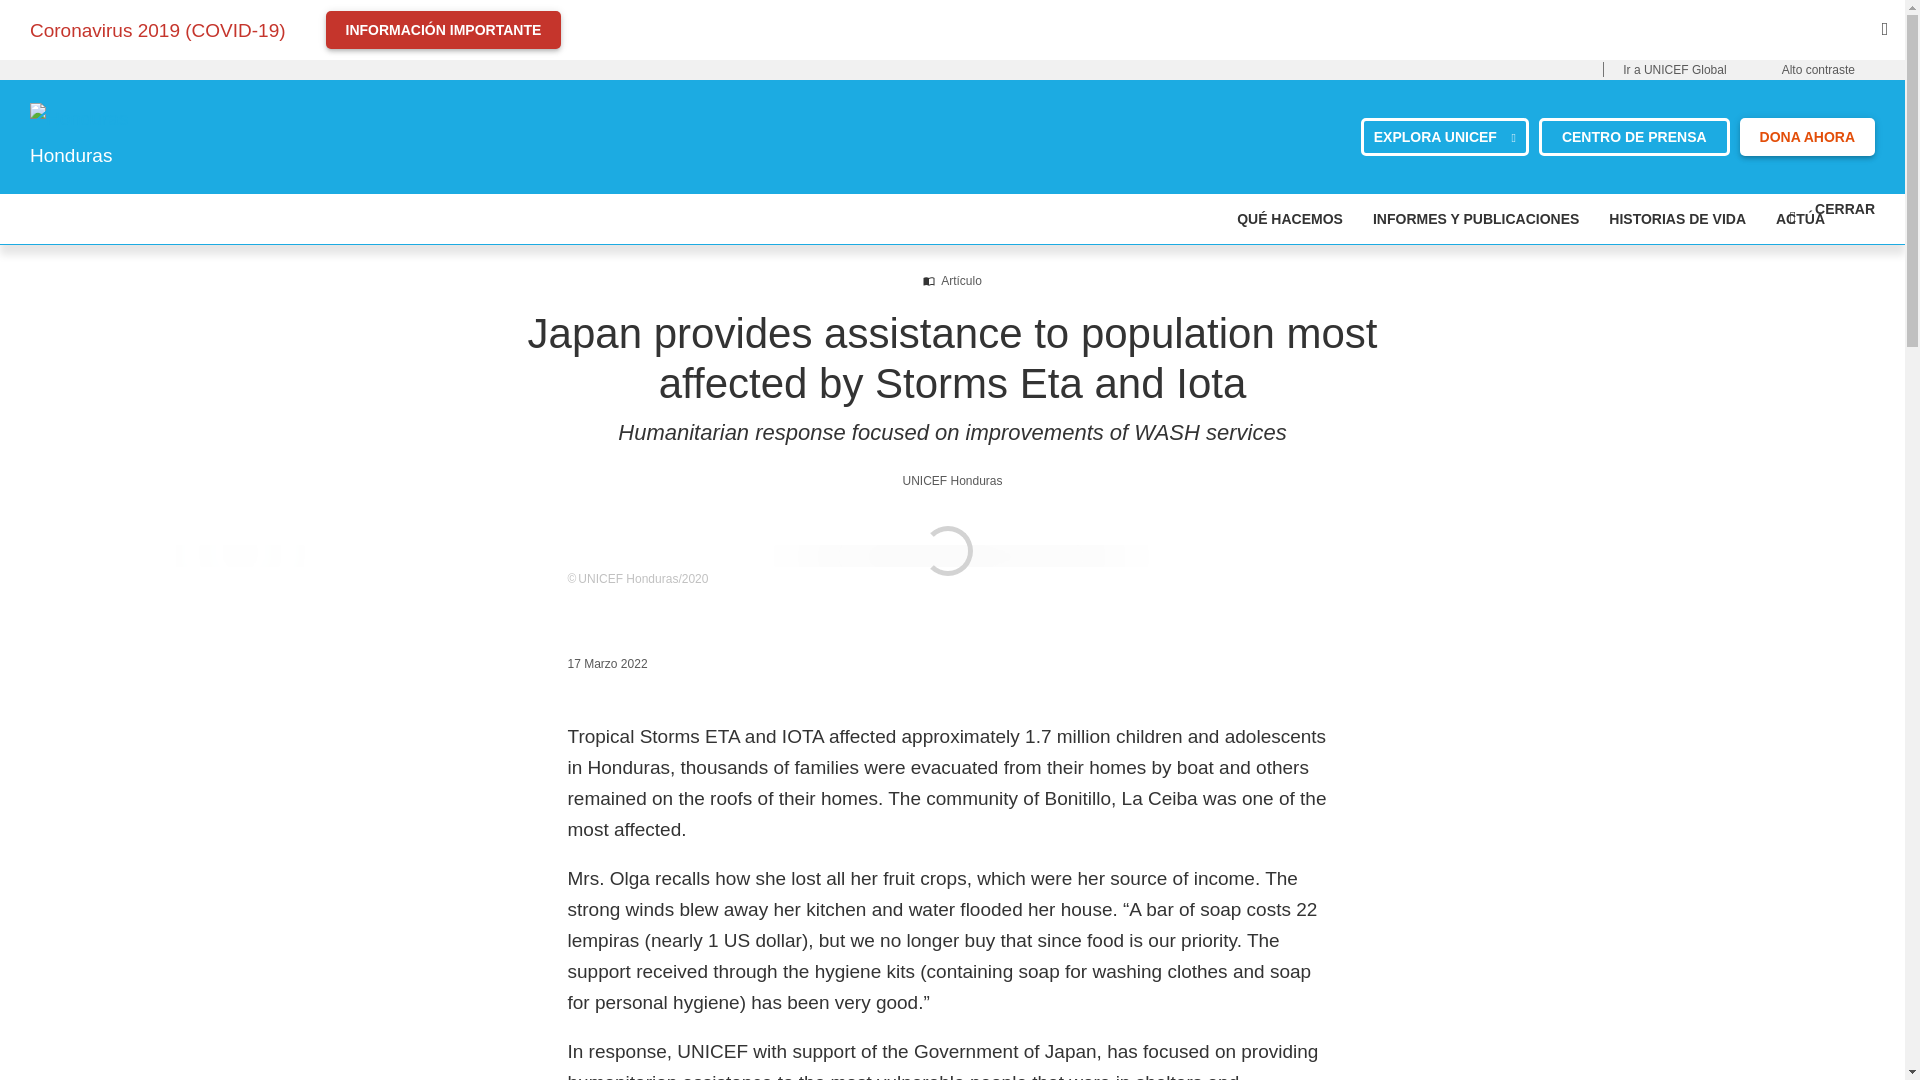 The height and width of the screenshot is (1080, 1920). I want to click on Honduras, so click(79, 118).